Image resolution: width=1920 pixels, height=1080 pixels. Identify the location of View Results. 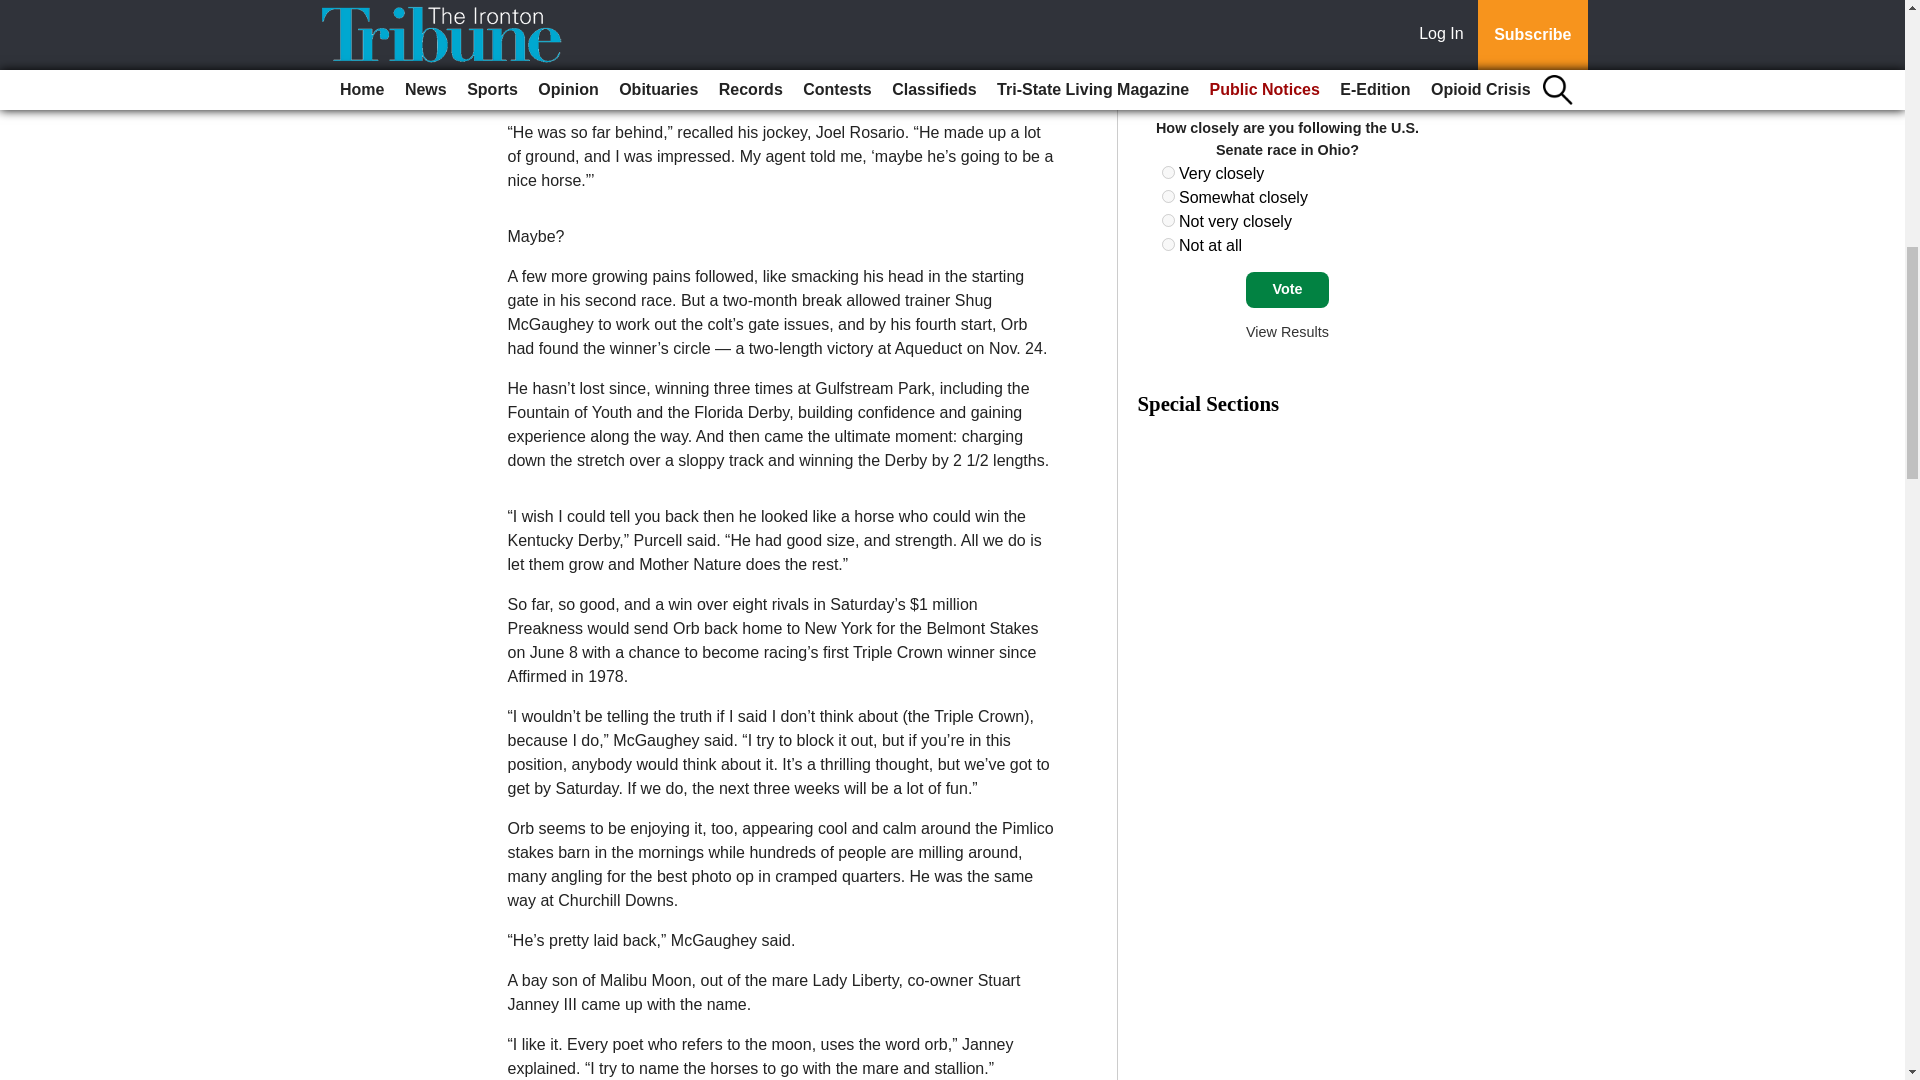
(1287, 332).